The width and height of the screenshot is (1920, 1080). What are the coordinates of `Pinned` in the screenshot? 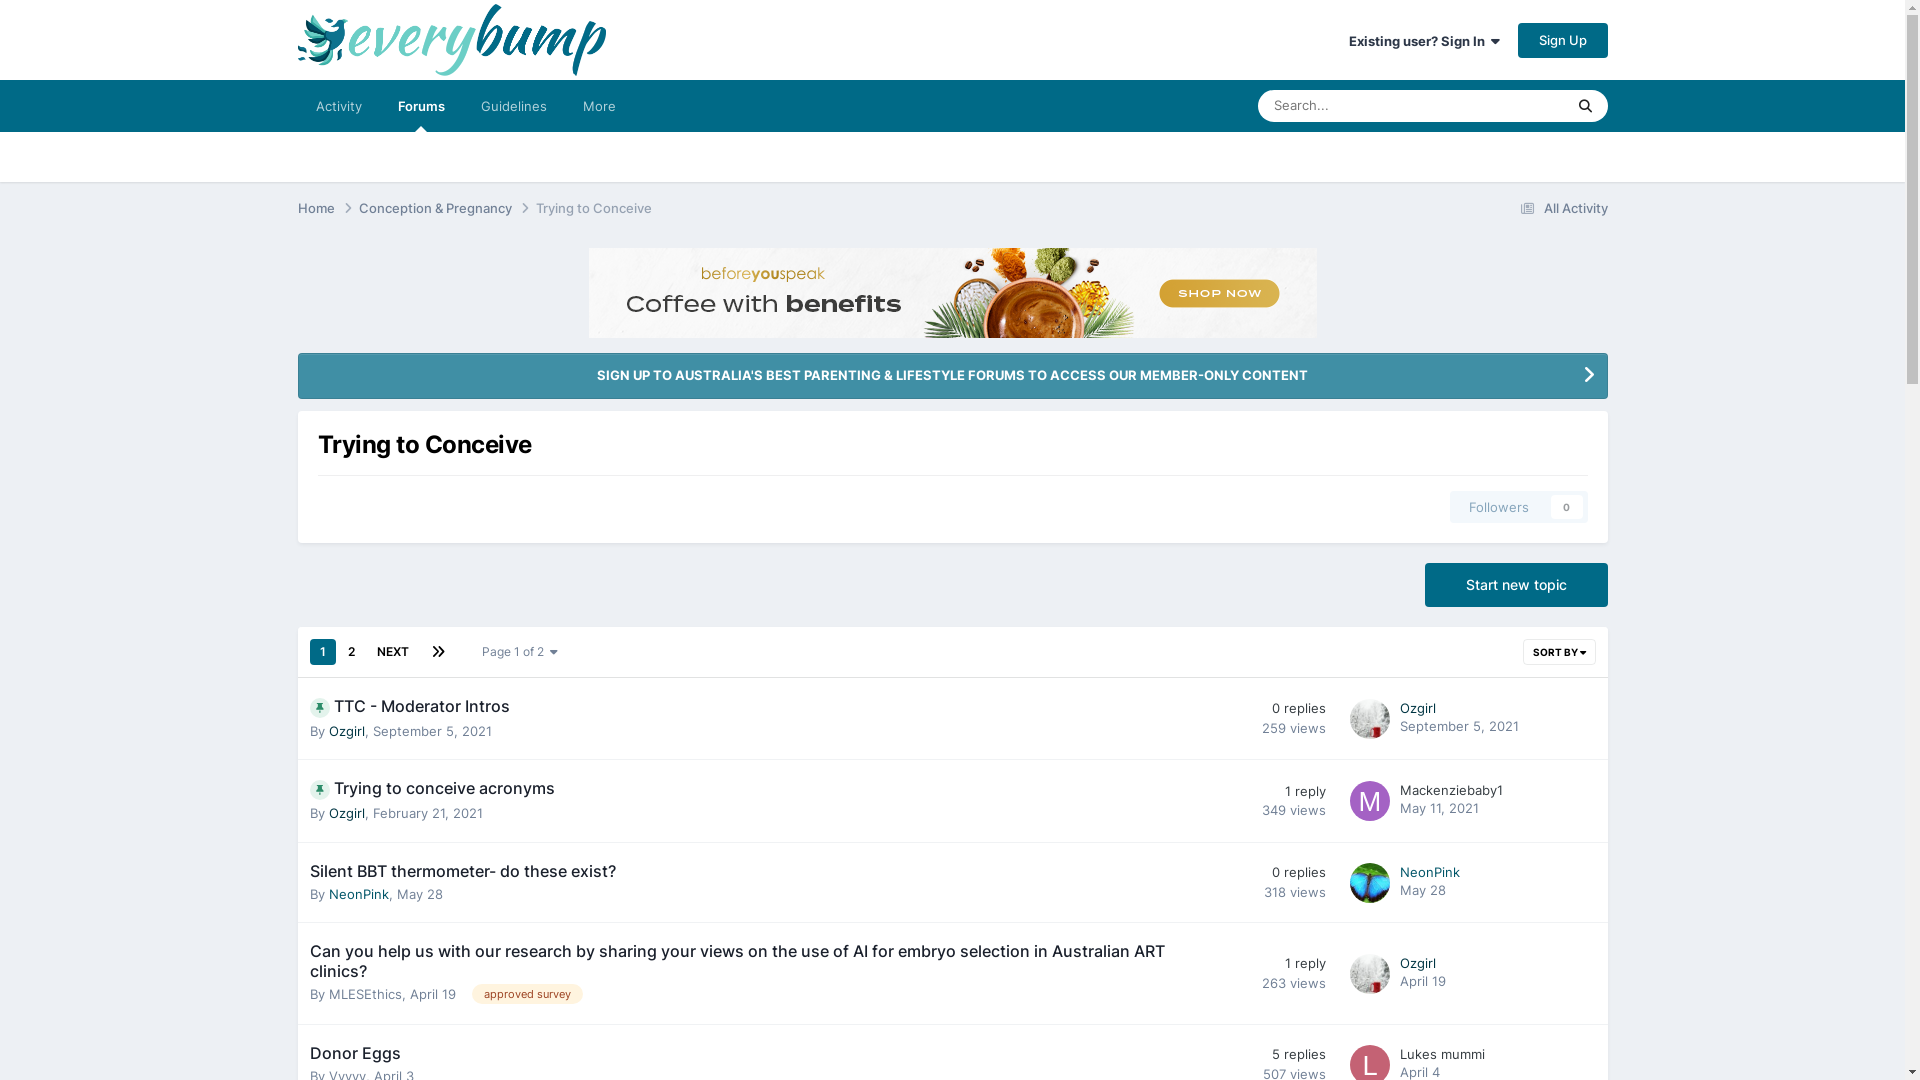 It's located at (320, 790).